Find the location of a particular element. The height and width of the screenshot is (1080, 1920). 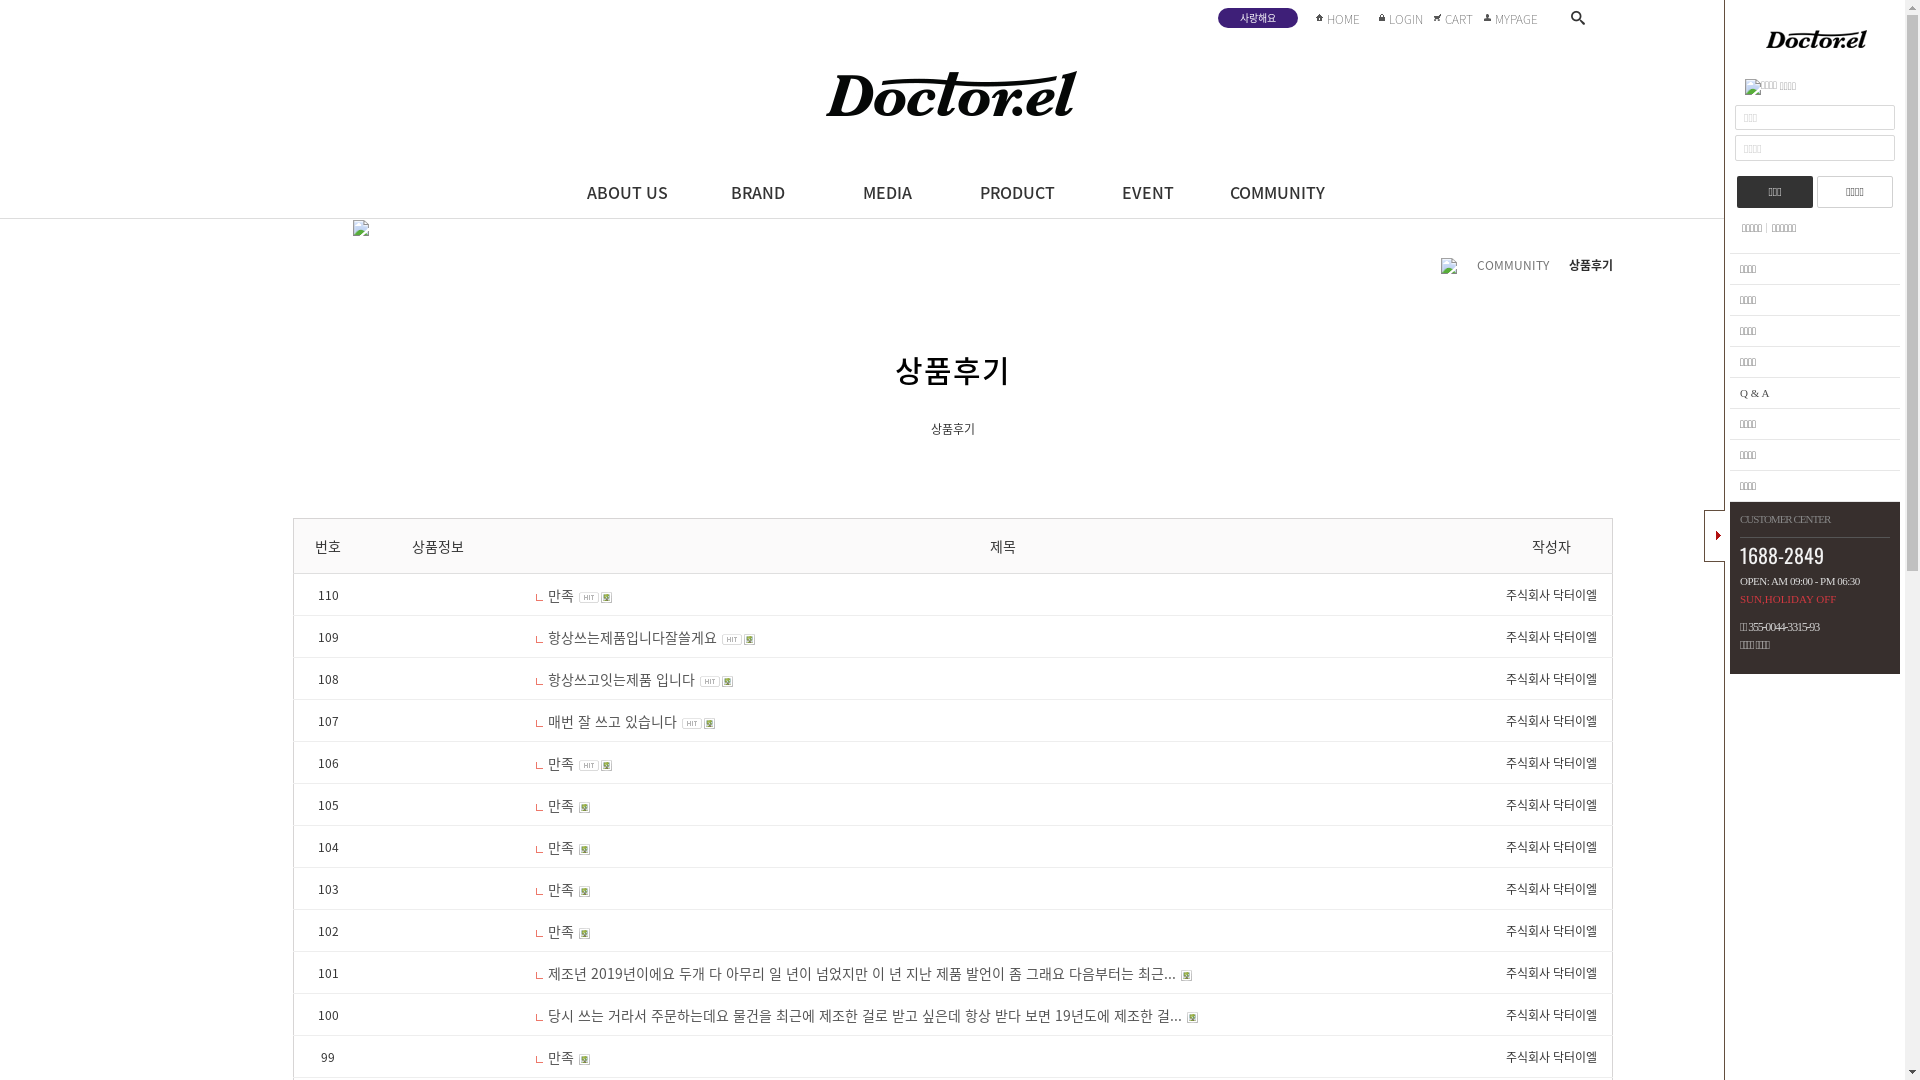

ABOUT US is located at coordinates (627, 190).